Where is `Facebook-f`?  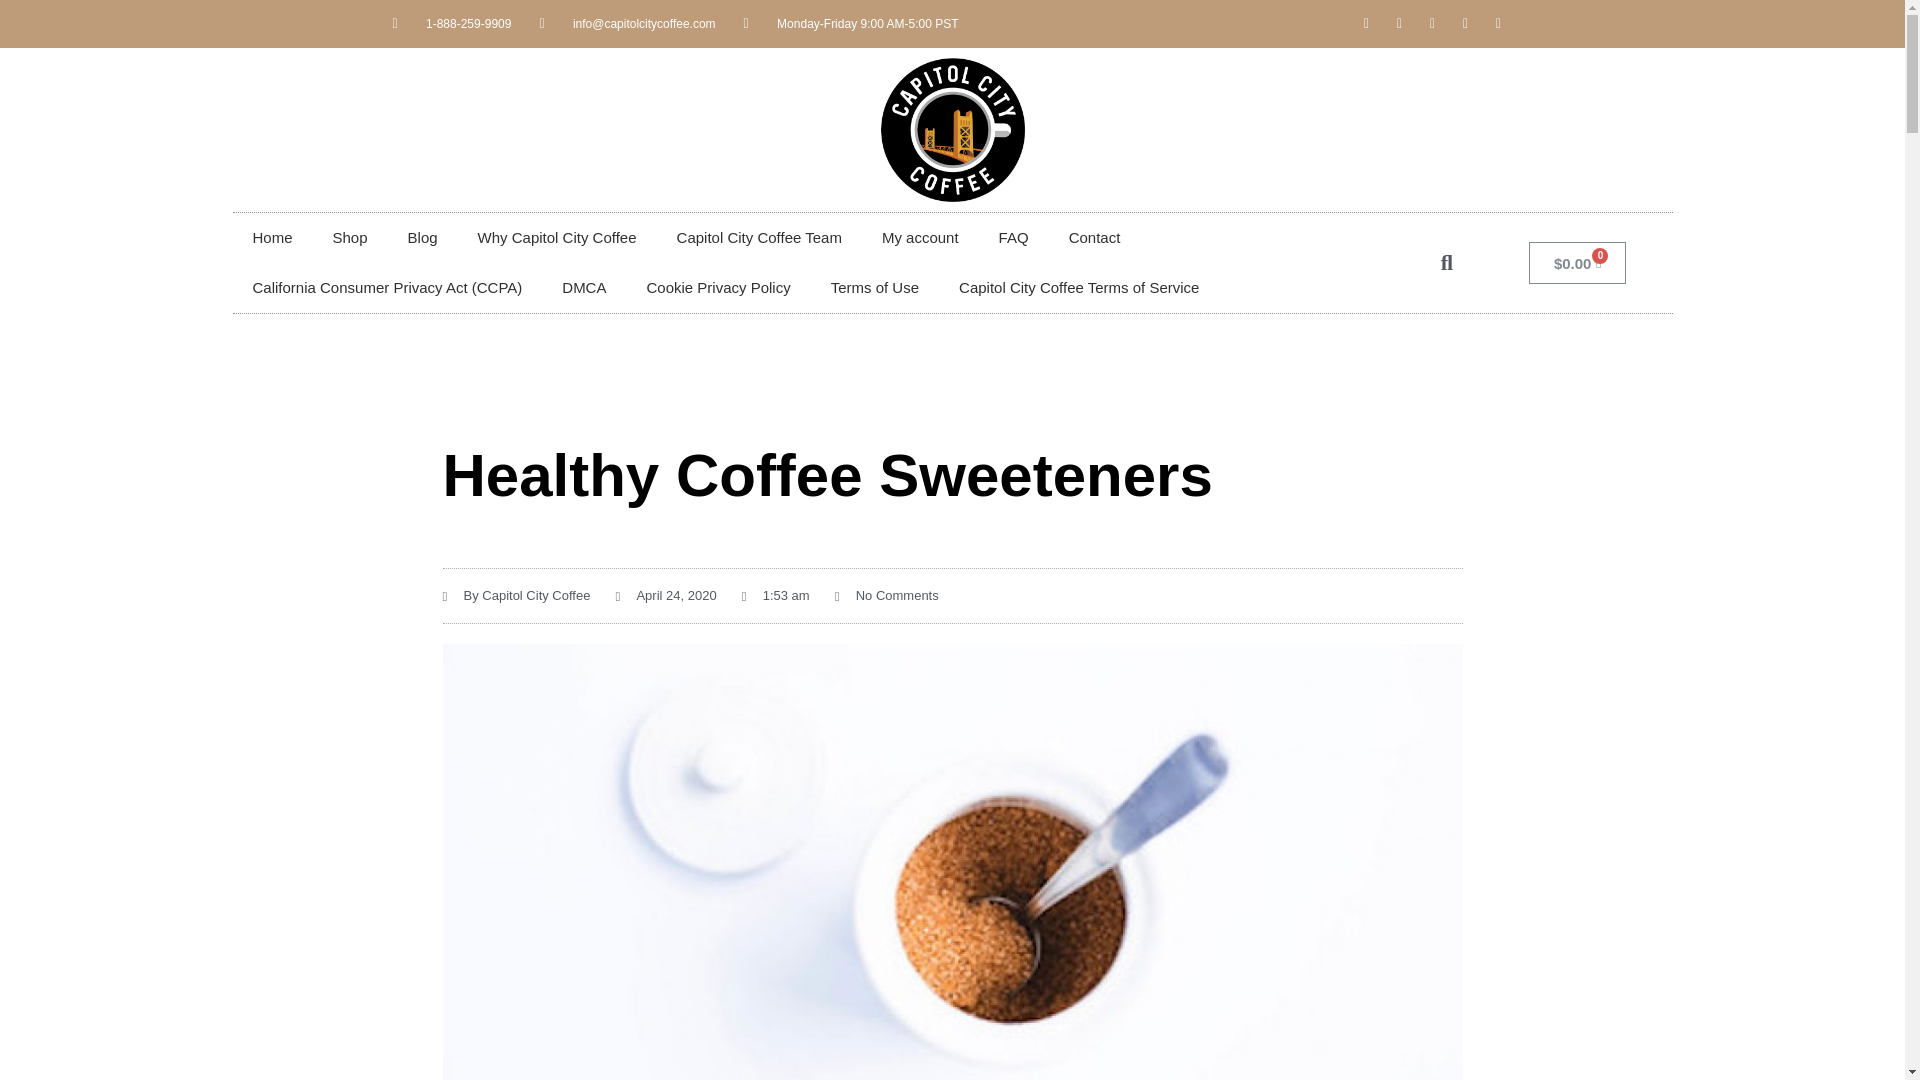
Facebook-f is located at coordinates (1366, 23).